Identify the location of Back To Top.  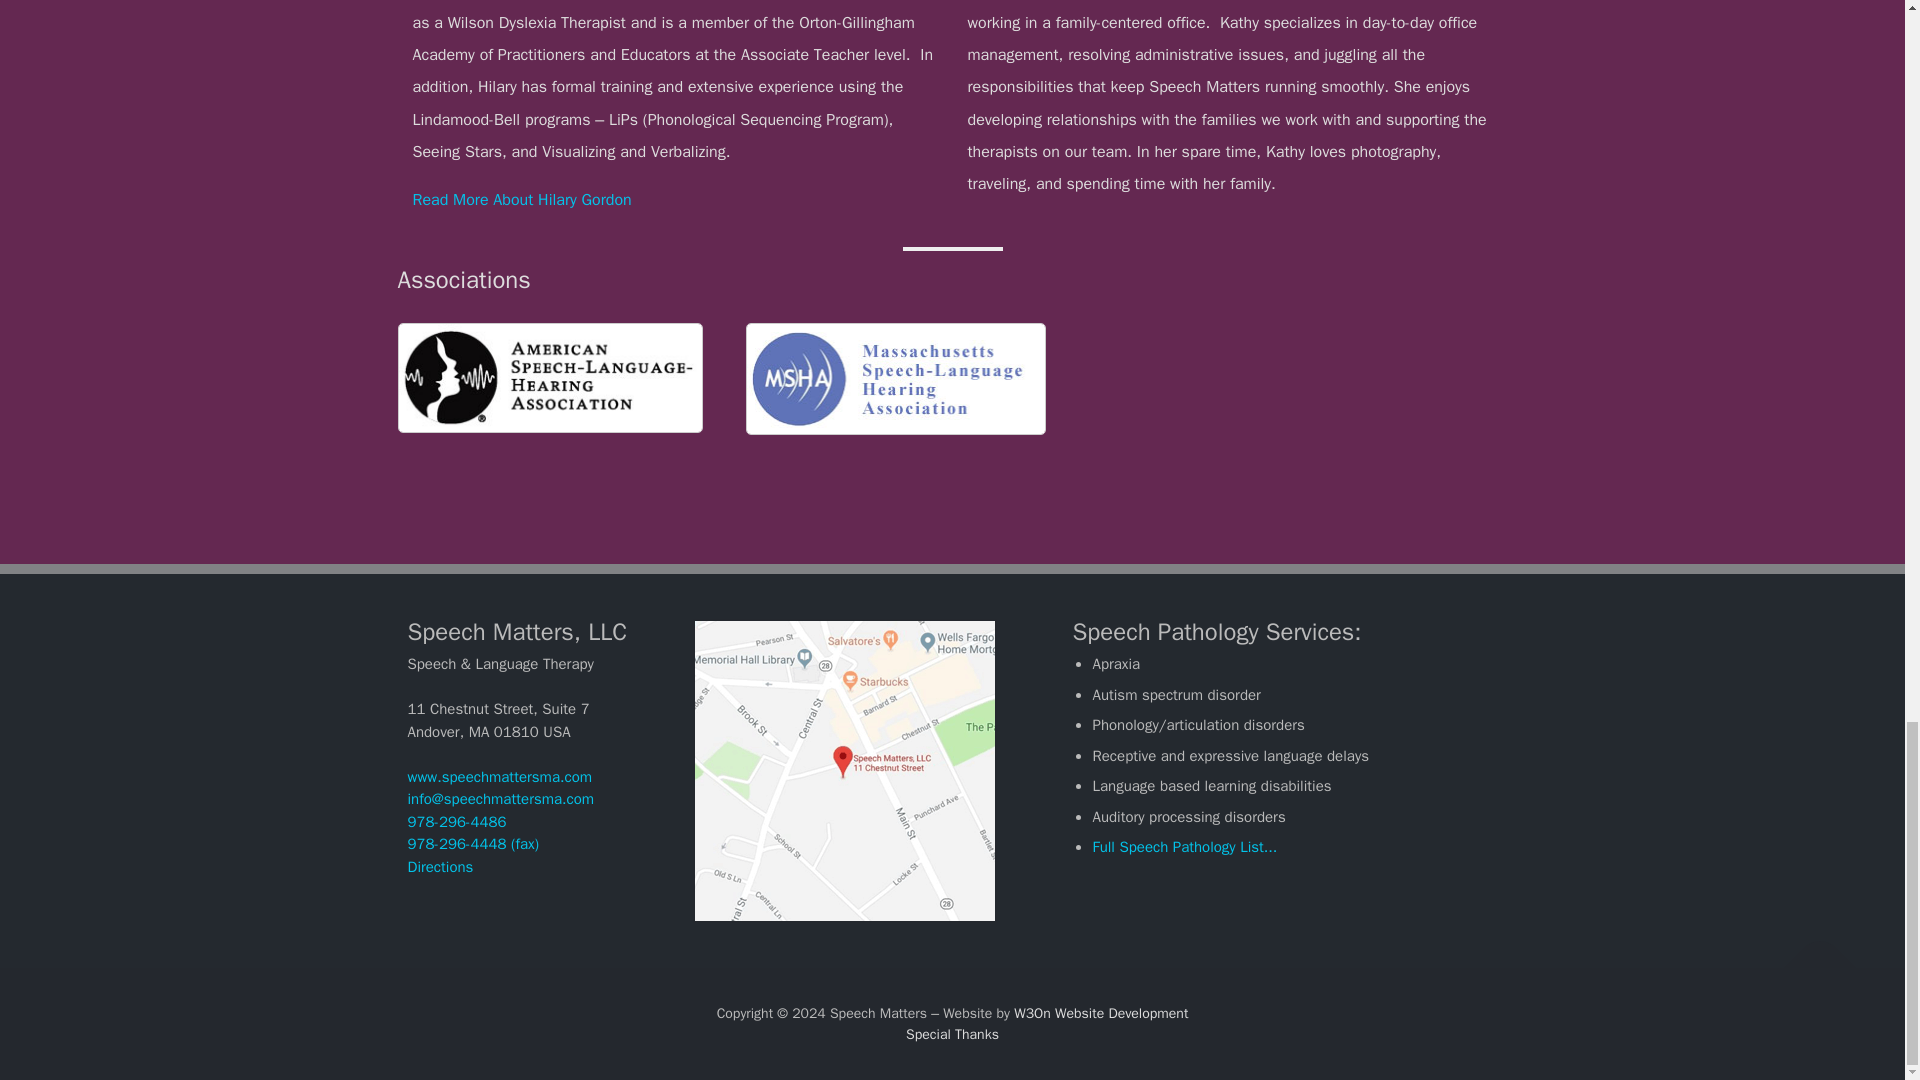
(1810, 958).